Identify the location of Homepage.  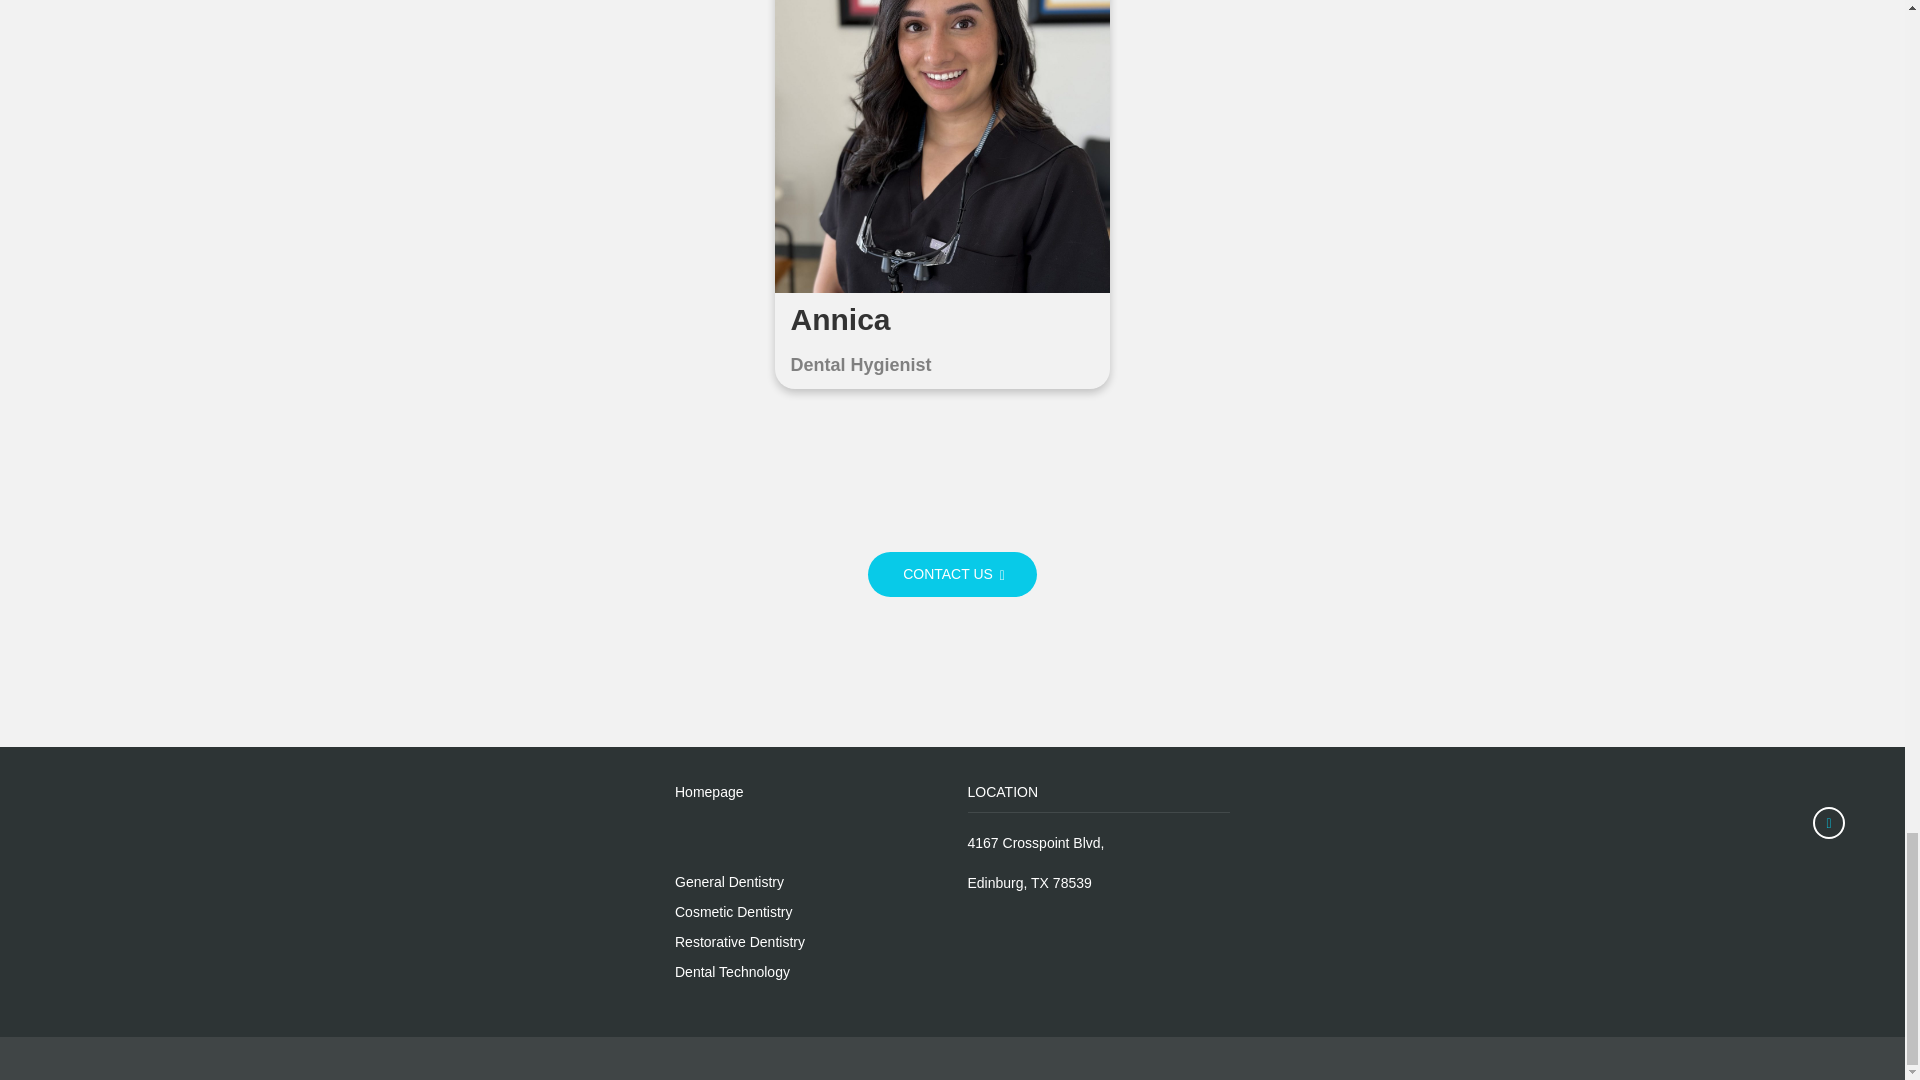
(710, 792).